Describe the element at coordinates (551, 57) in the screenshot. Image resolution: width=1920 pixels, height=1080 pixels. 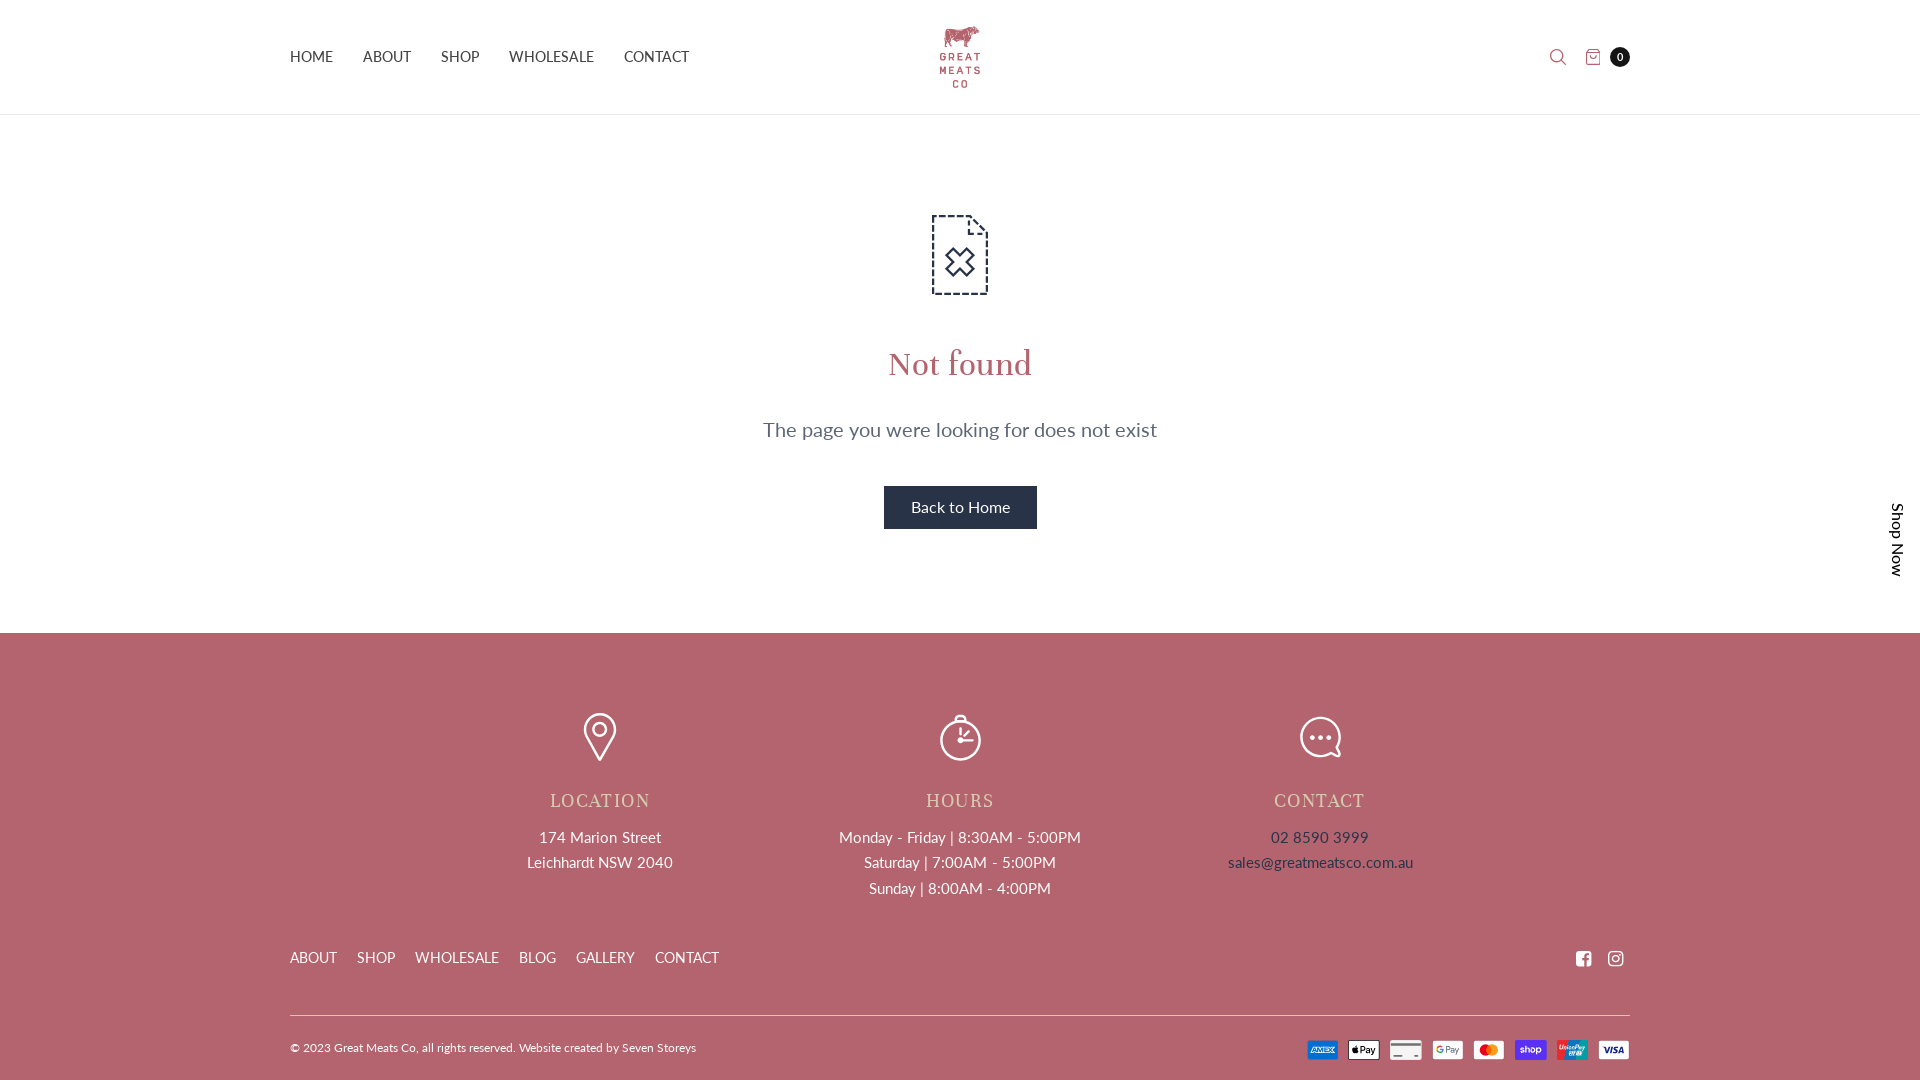
I see `WHOLESALE` at that location.